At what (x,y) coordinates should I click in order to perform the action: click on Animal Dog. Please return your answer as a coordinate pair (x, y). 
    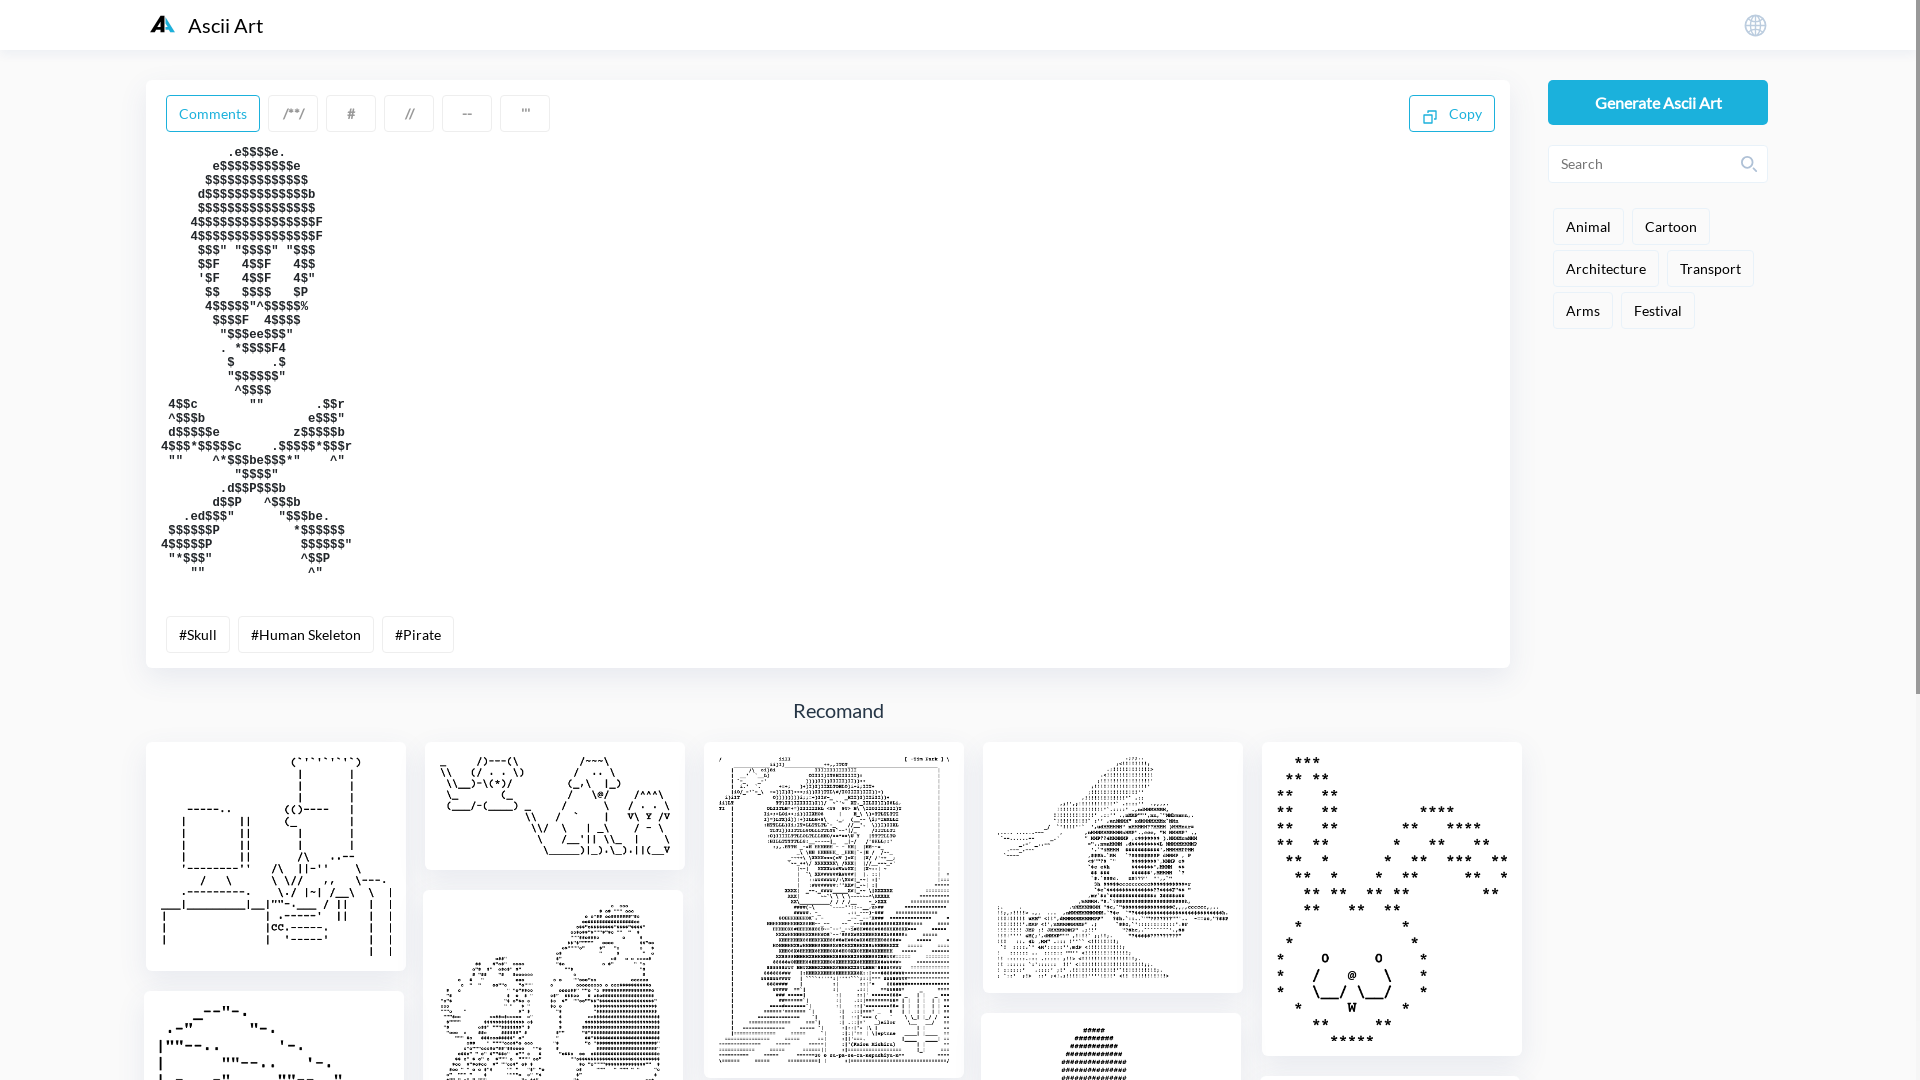
    Looking at the image, I should click on (555, 806).